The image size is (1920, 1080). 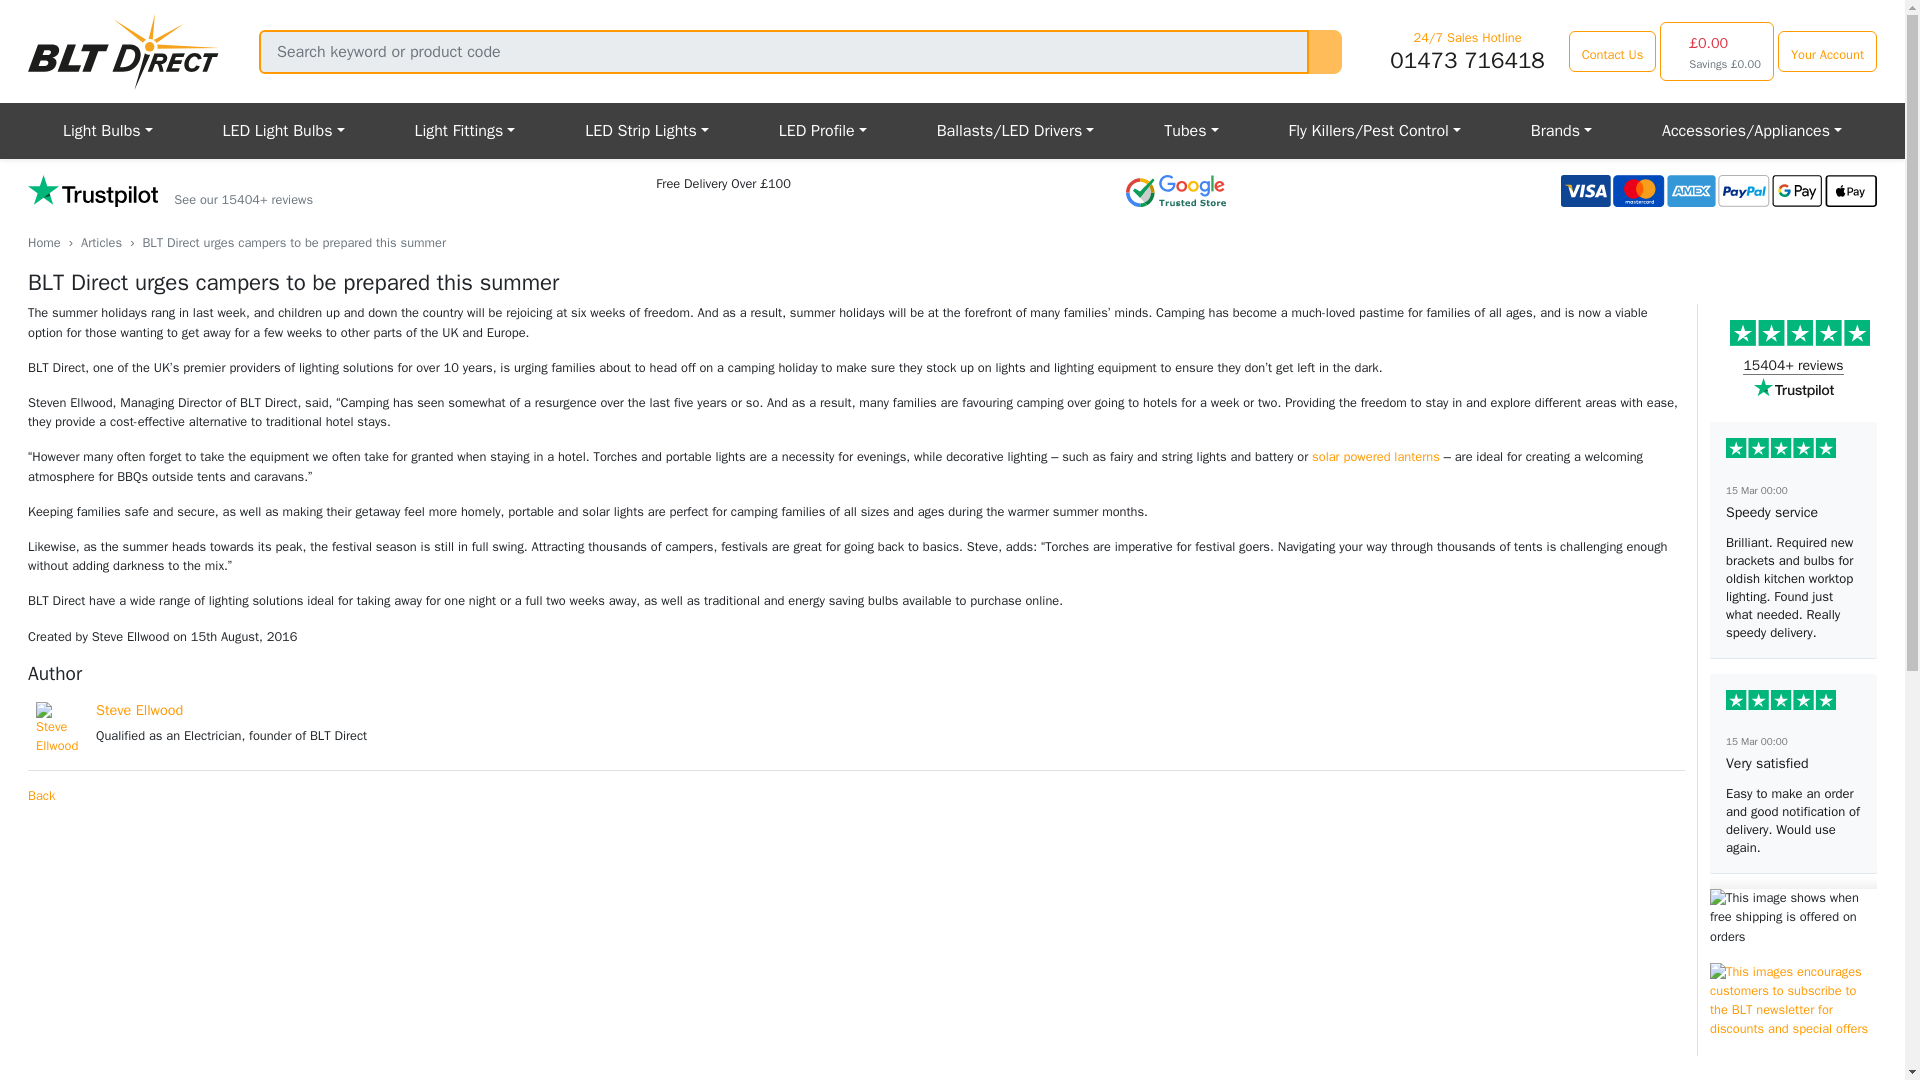 I want to click on Home, so click(x=44, y=242).